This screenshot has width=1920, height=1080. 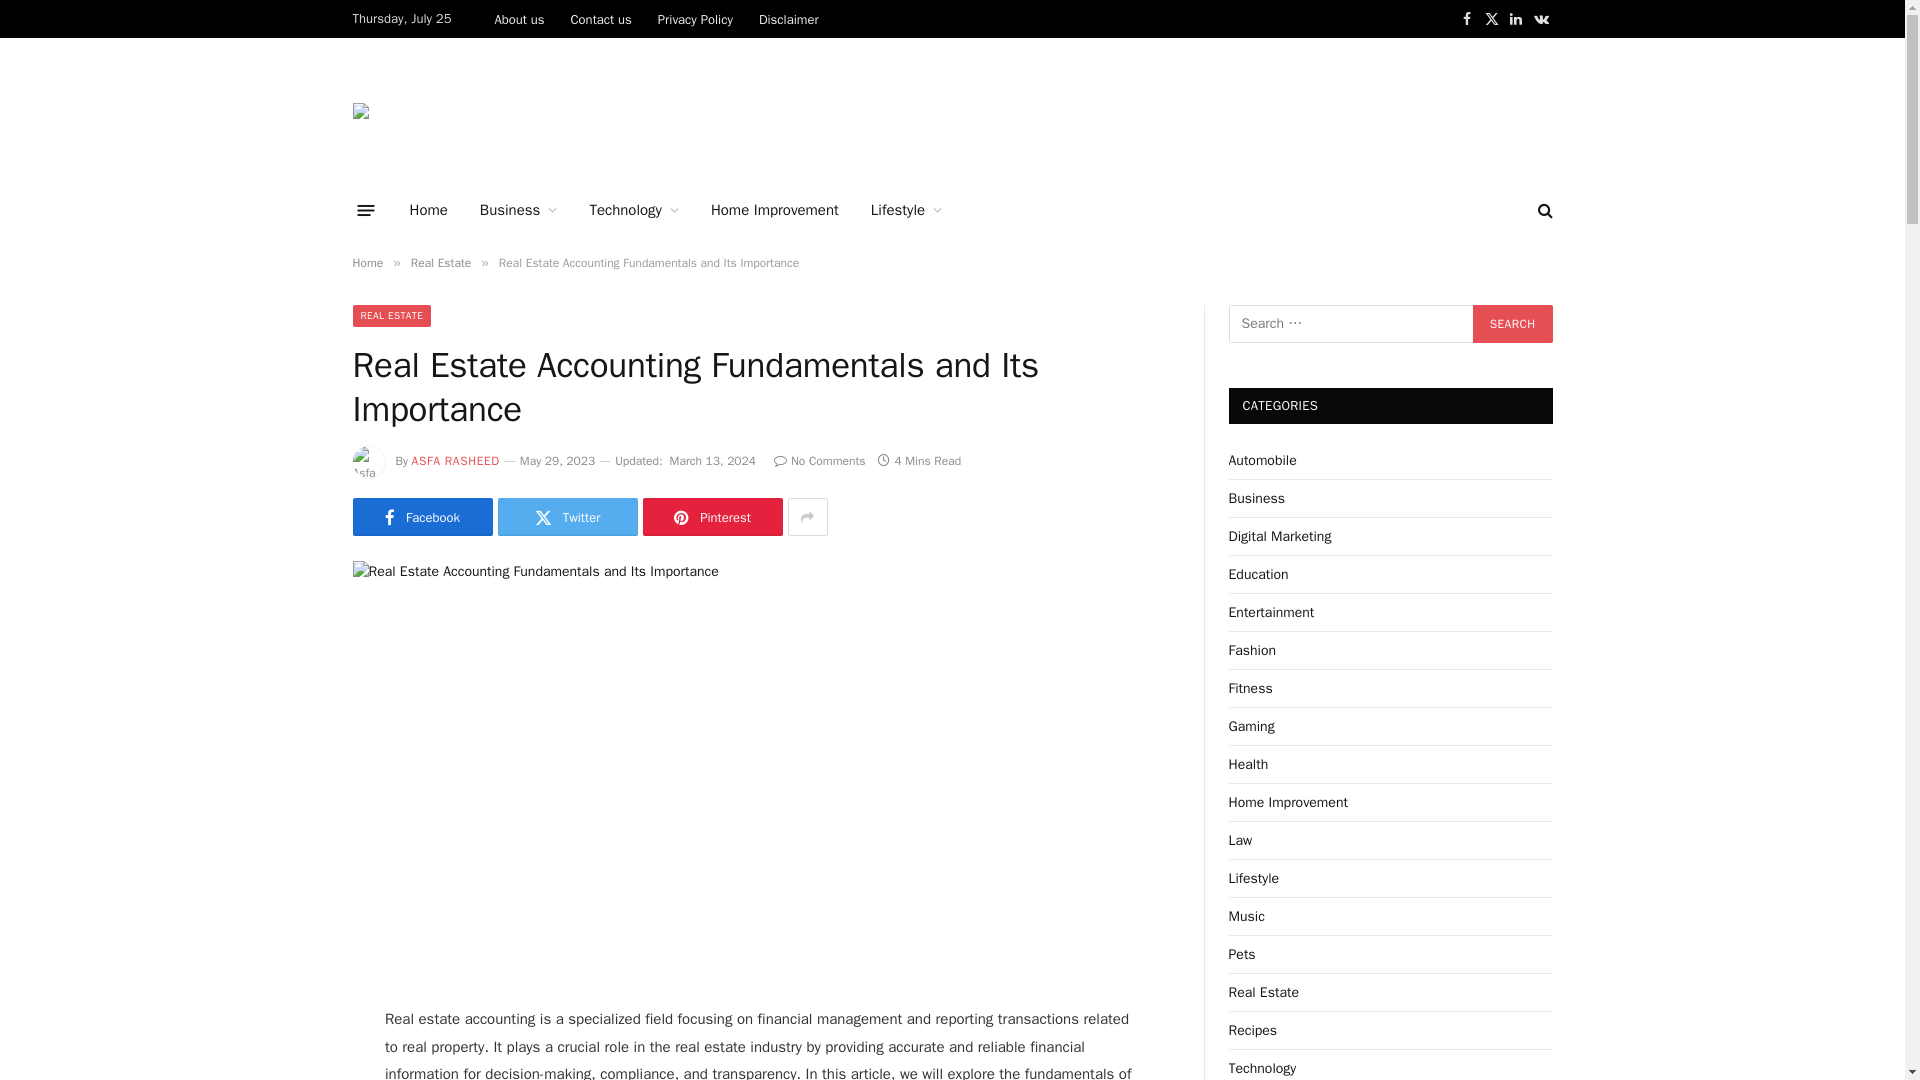 I want to click on About us, so click(x=518, y=18).